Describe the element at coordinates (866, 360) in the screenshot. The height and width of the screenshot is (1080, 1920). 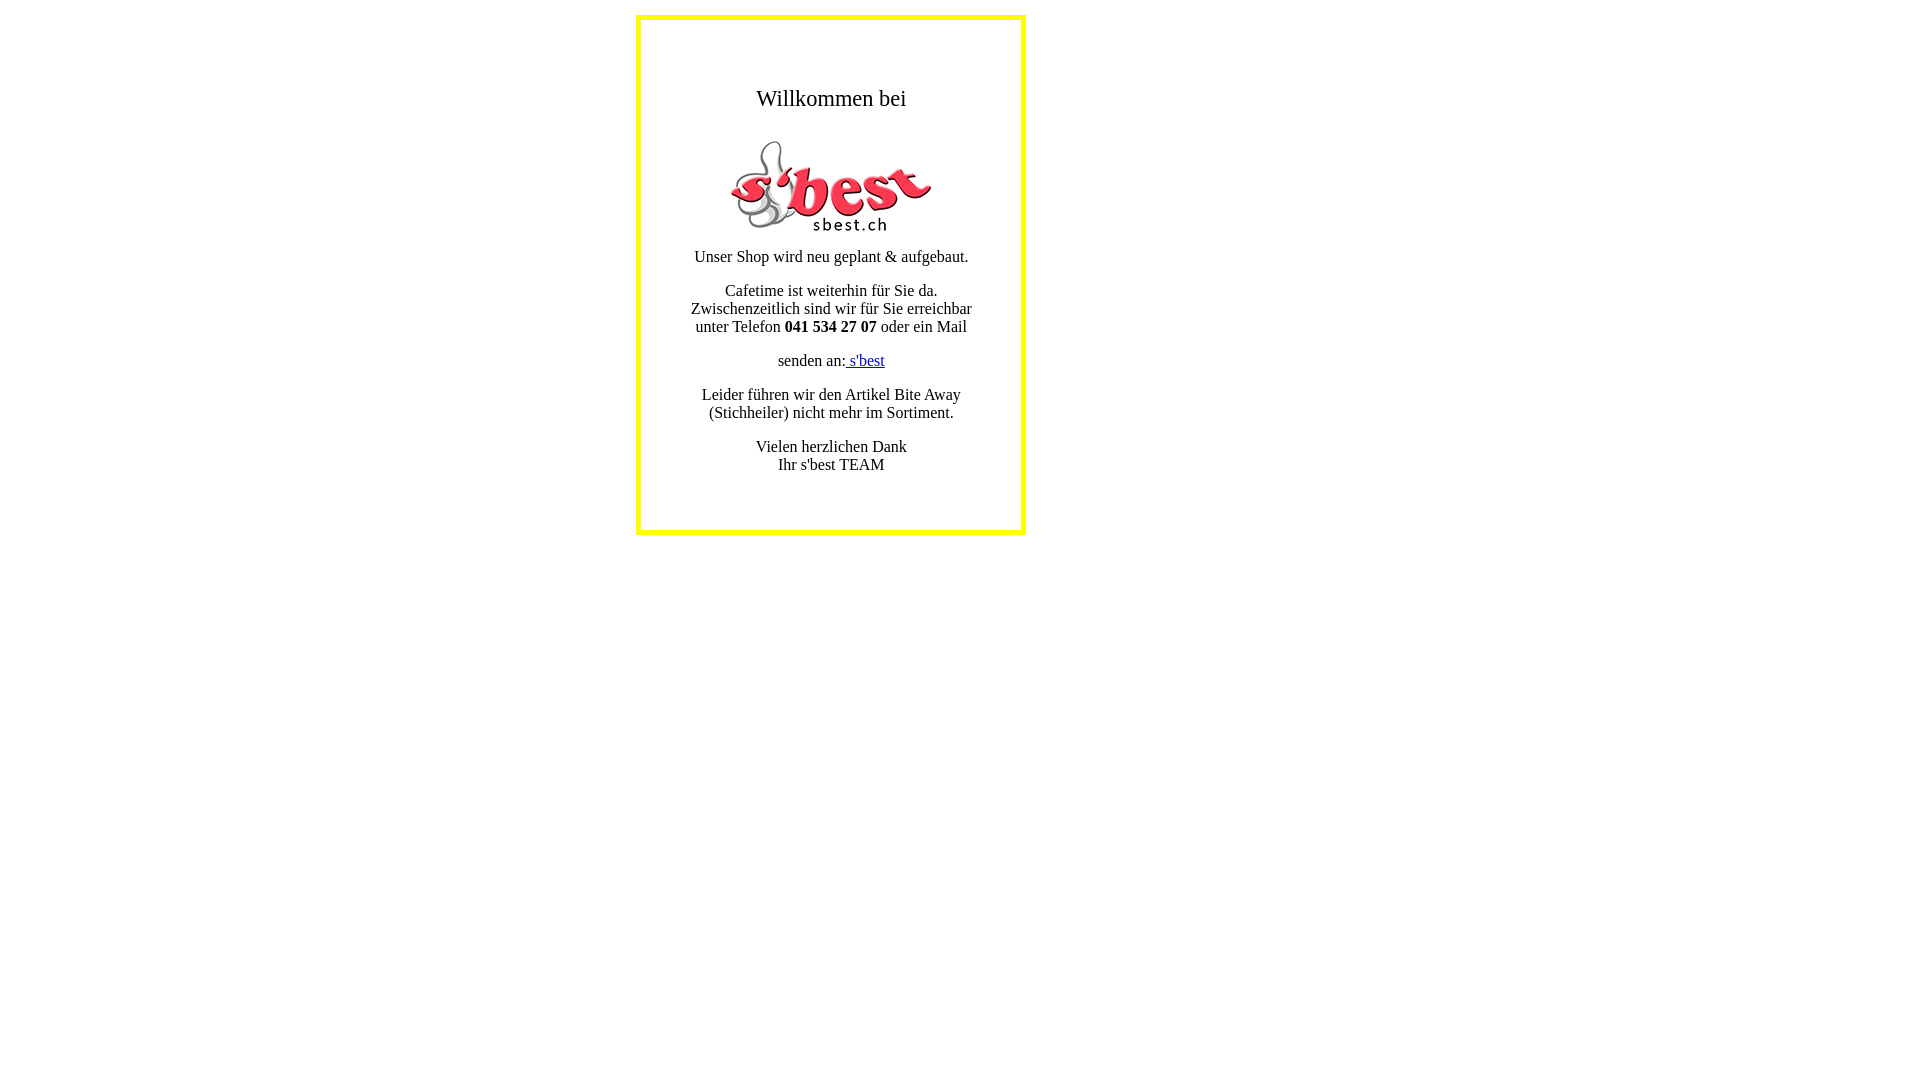
I see `s'best` at that location.